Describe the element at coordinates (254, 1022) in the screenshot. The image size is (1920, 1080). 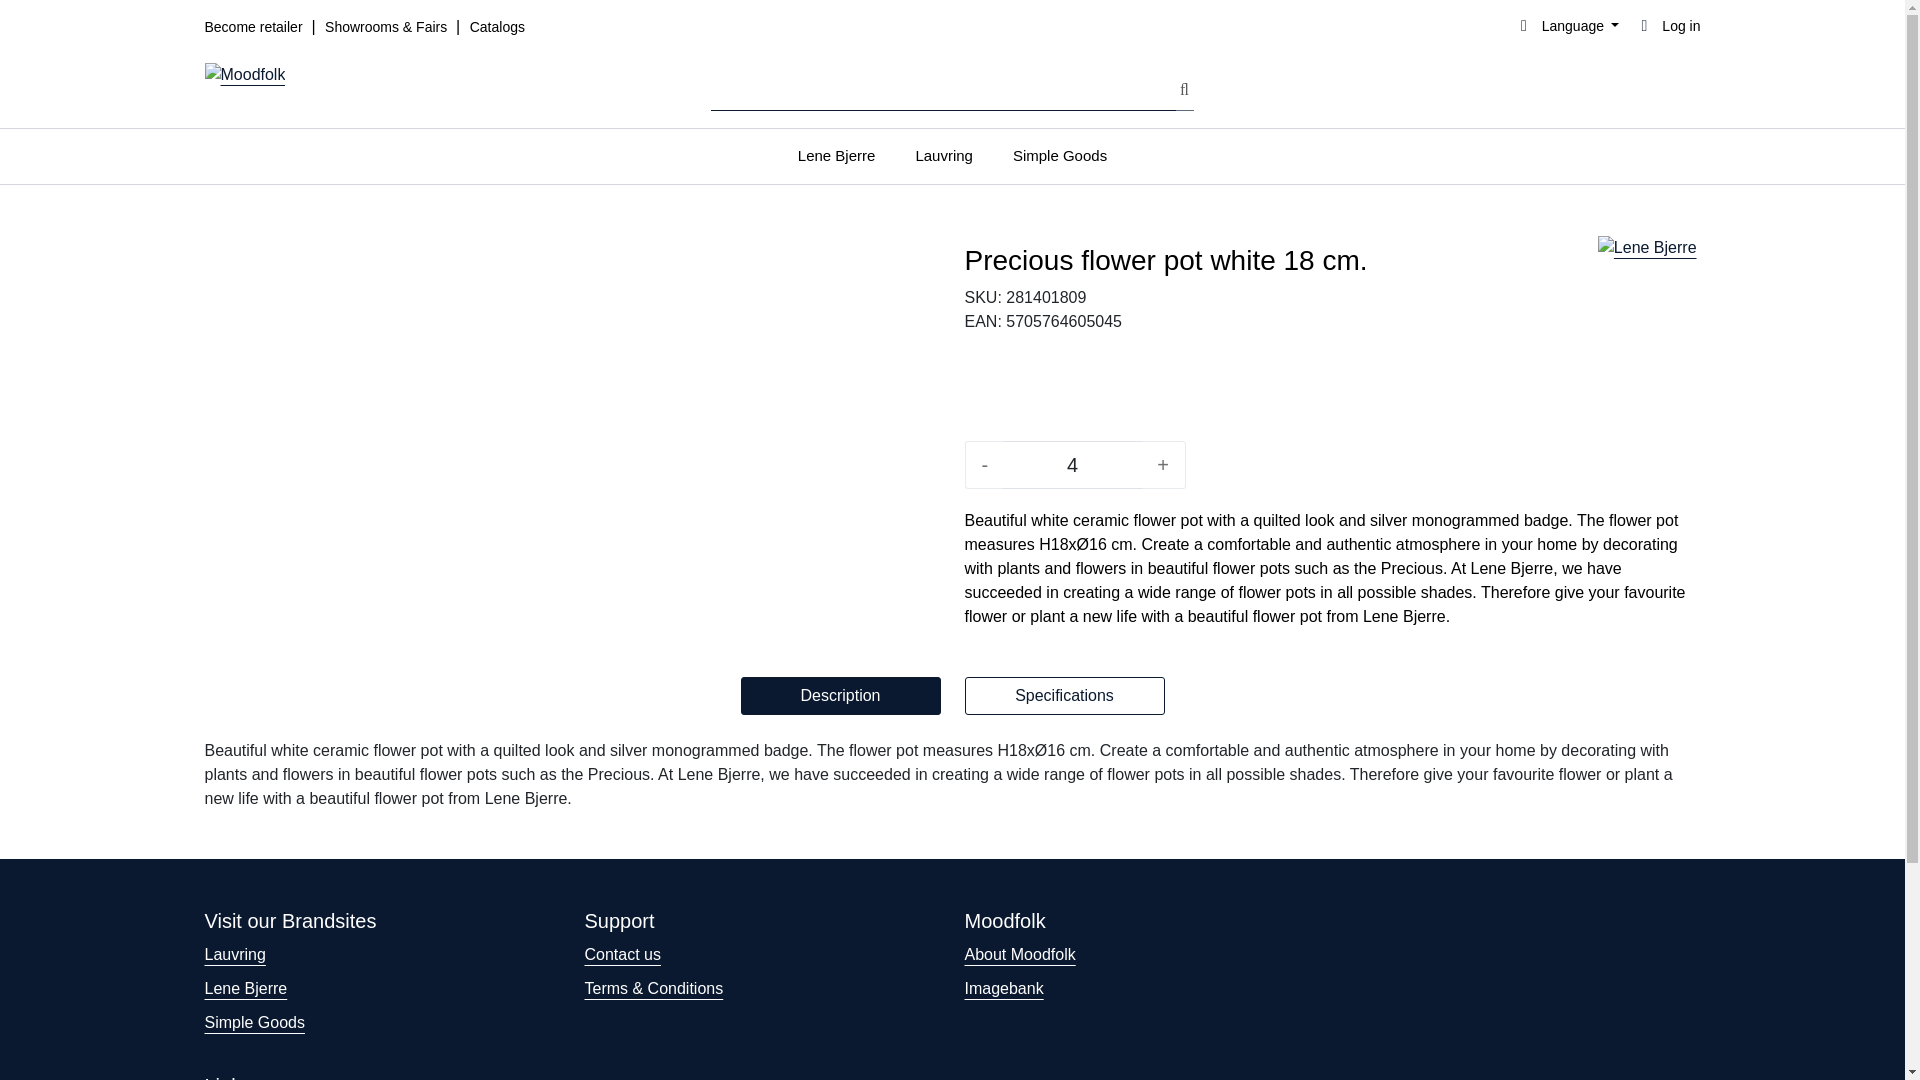
I see `Simple Goods` at that location.